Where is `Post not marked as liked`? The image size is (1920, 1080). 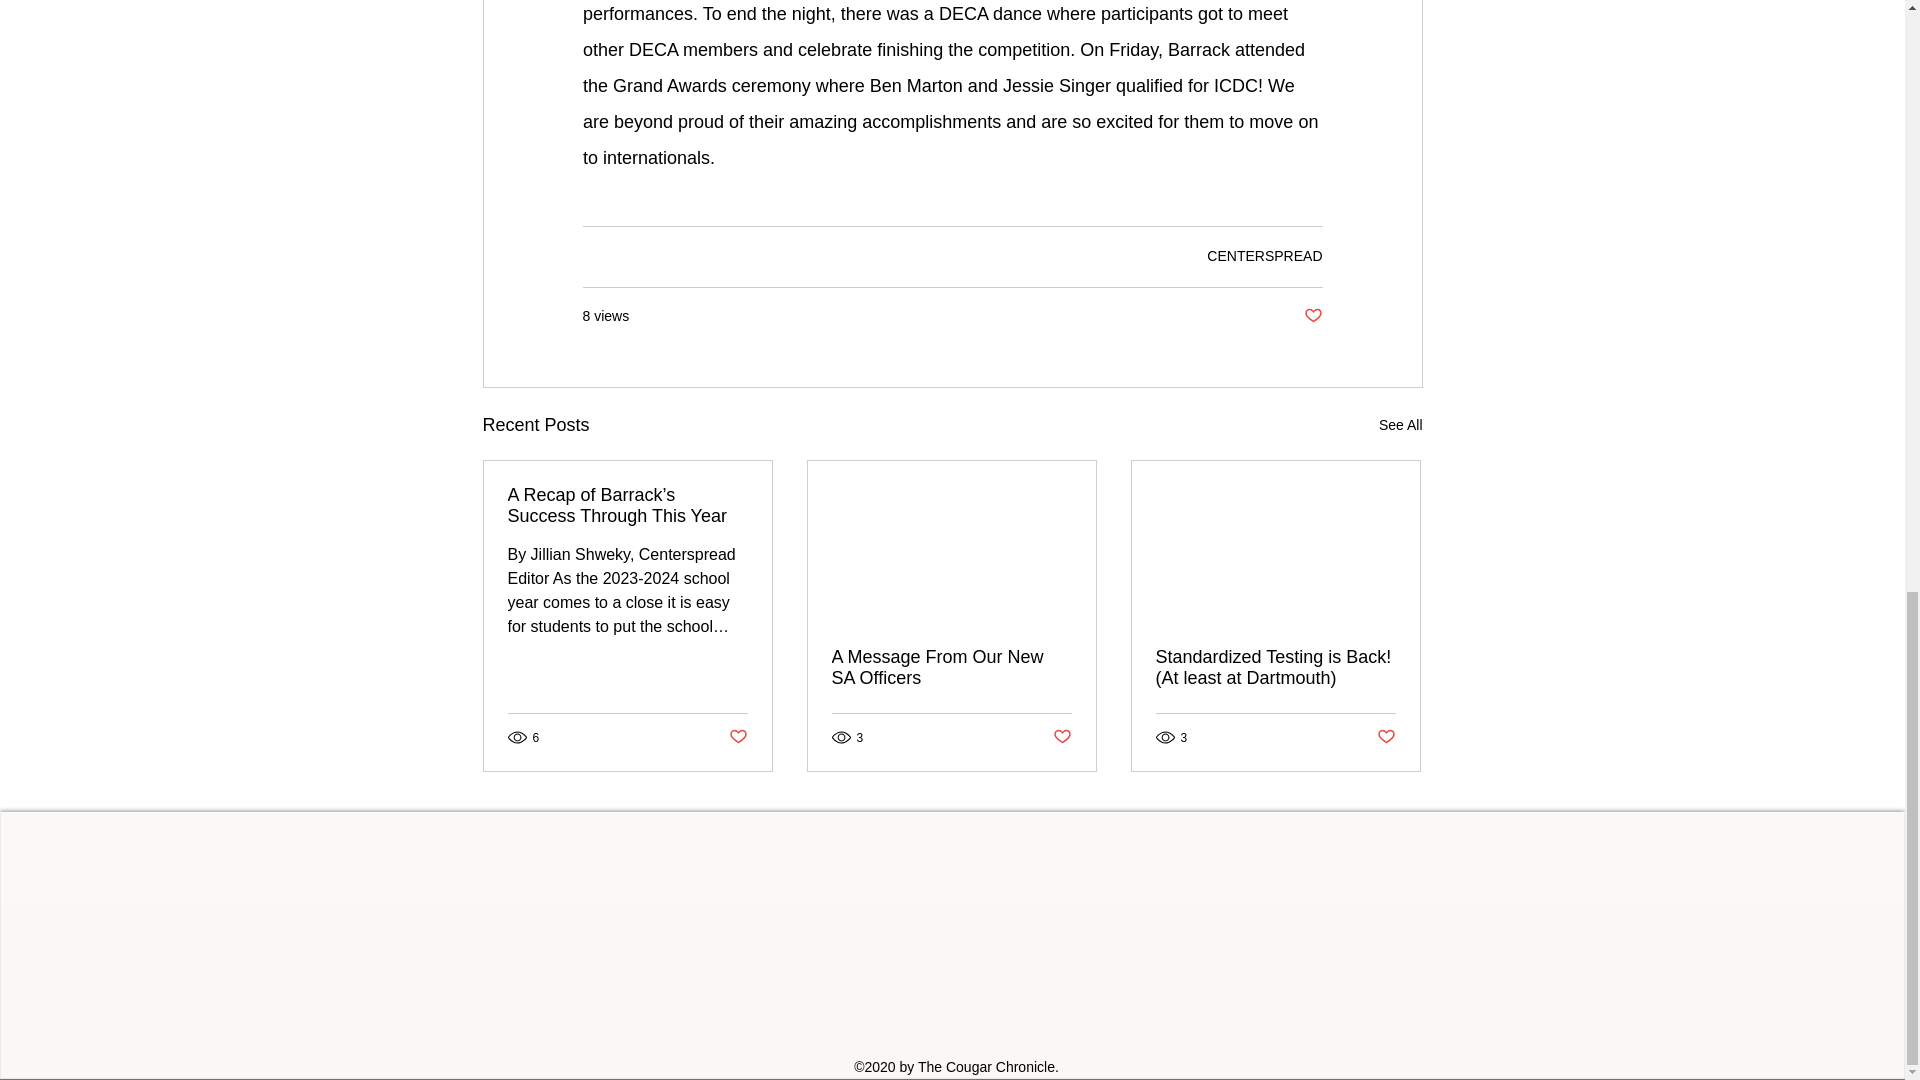
Post not marked as liked is located at coordinates (1312, 316).